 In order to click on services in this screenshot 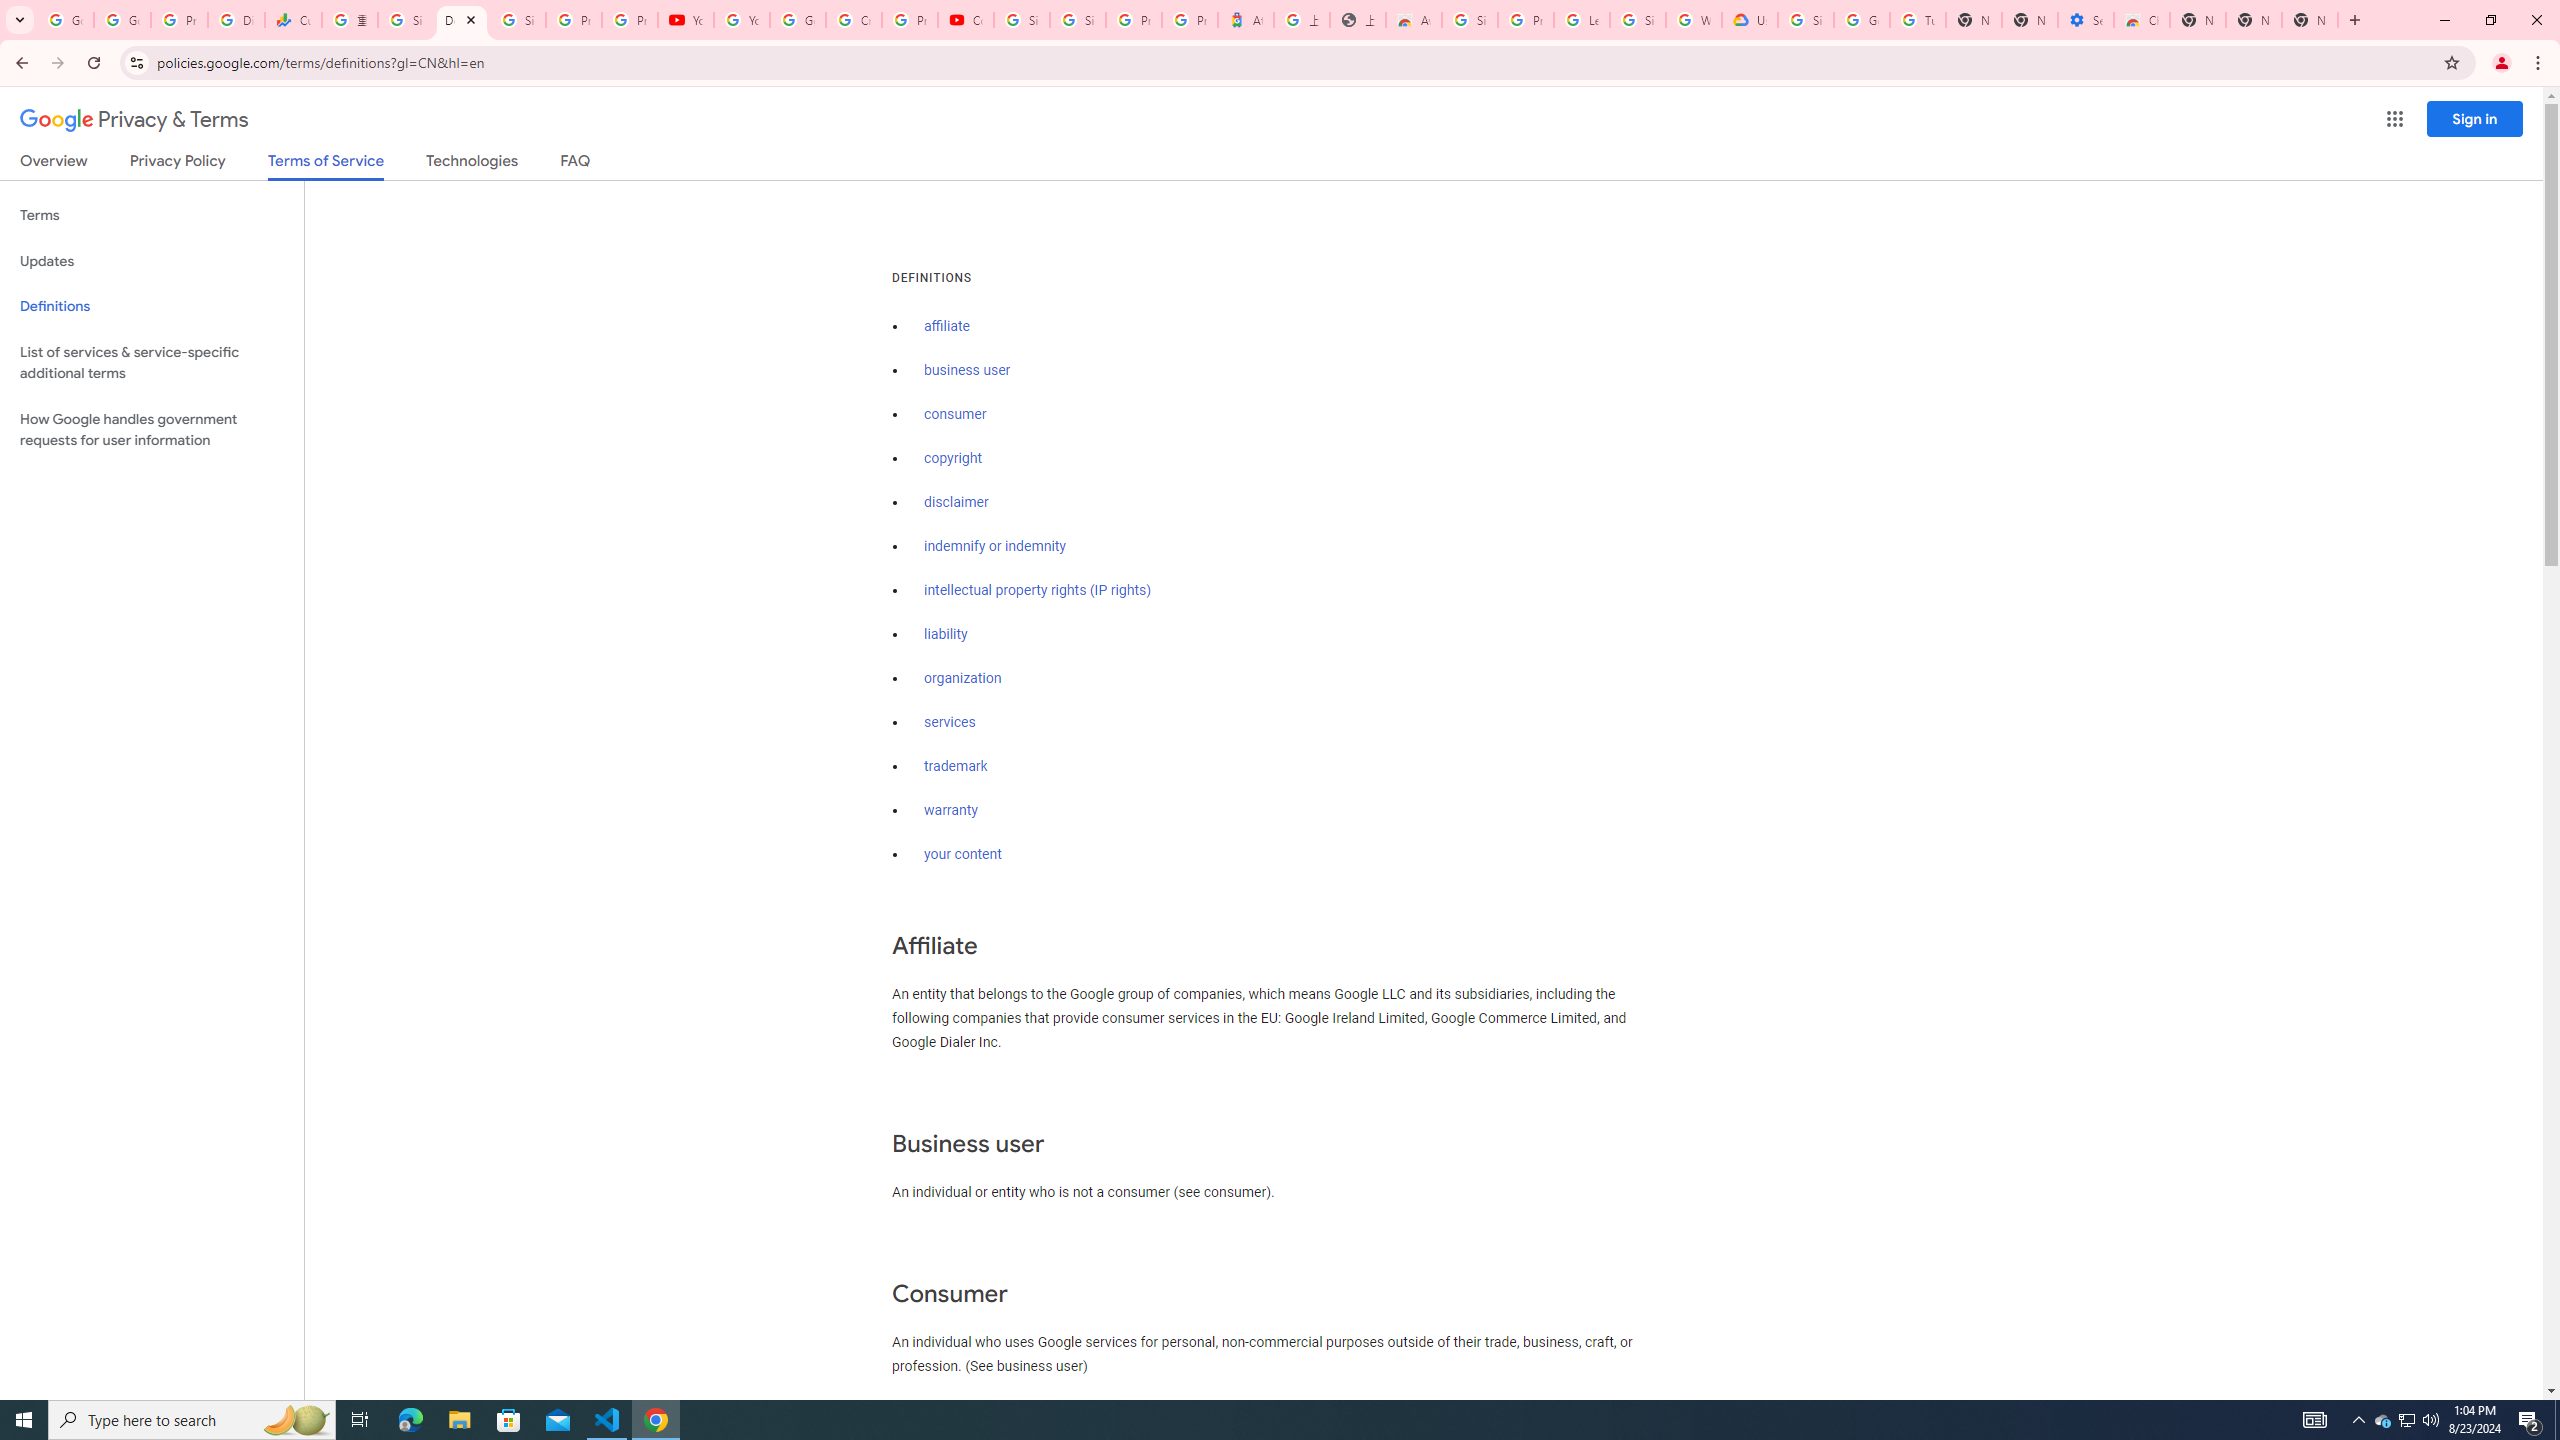, I will do `click(950, 722)`.